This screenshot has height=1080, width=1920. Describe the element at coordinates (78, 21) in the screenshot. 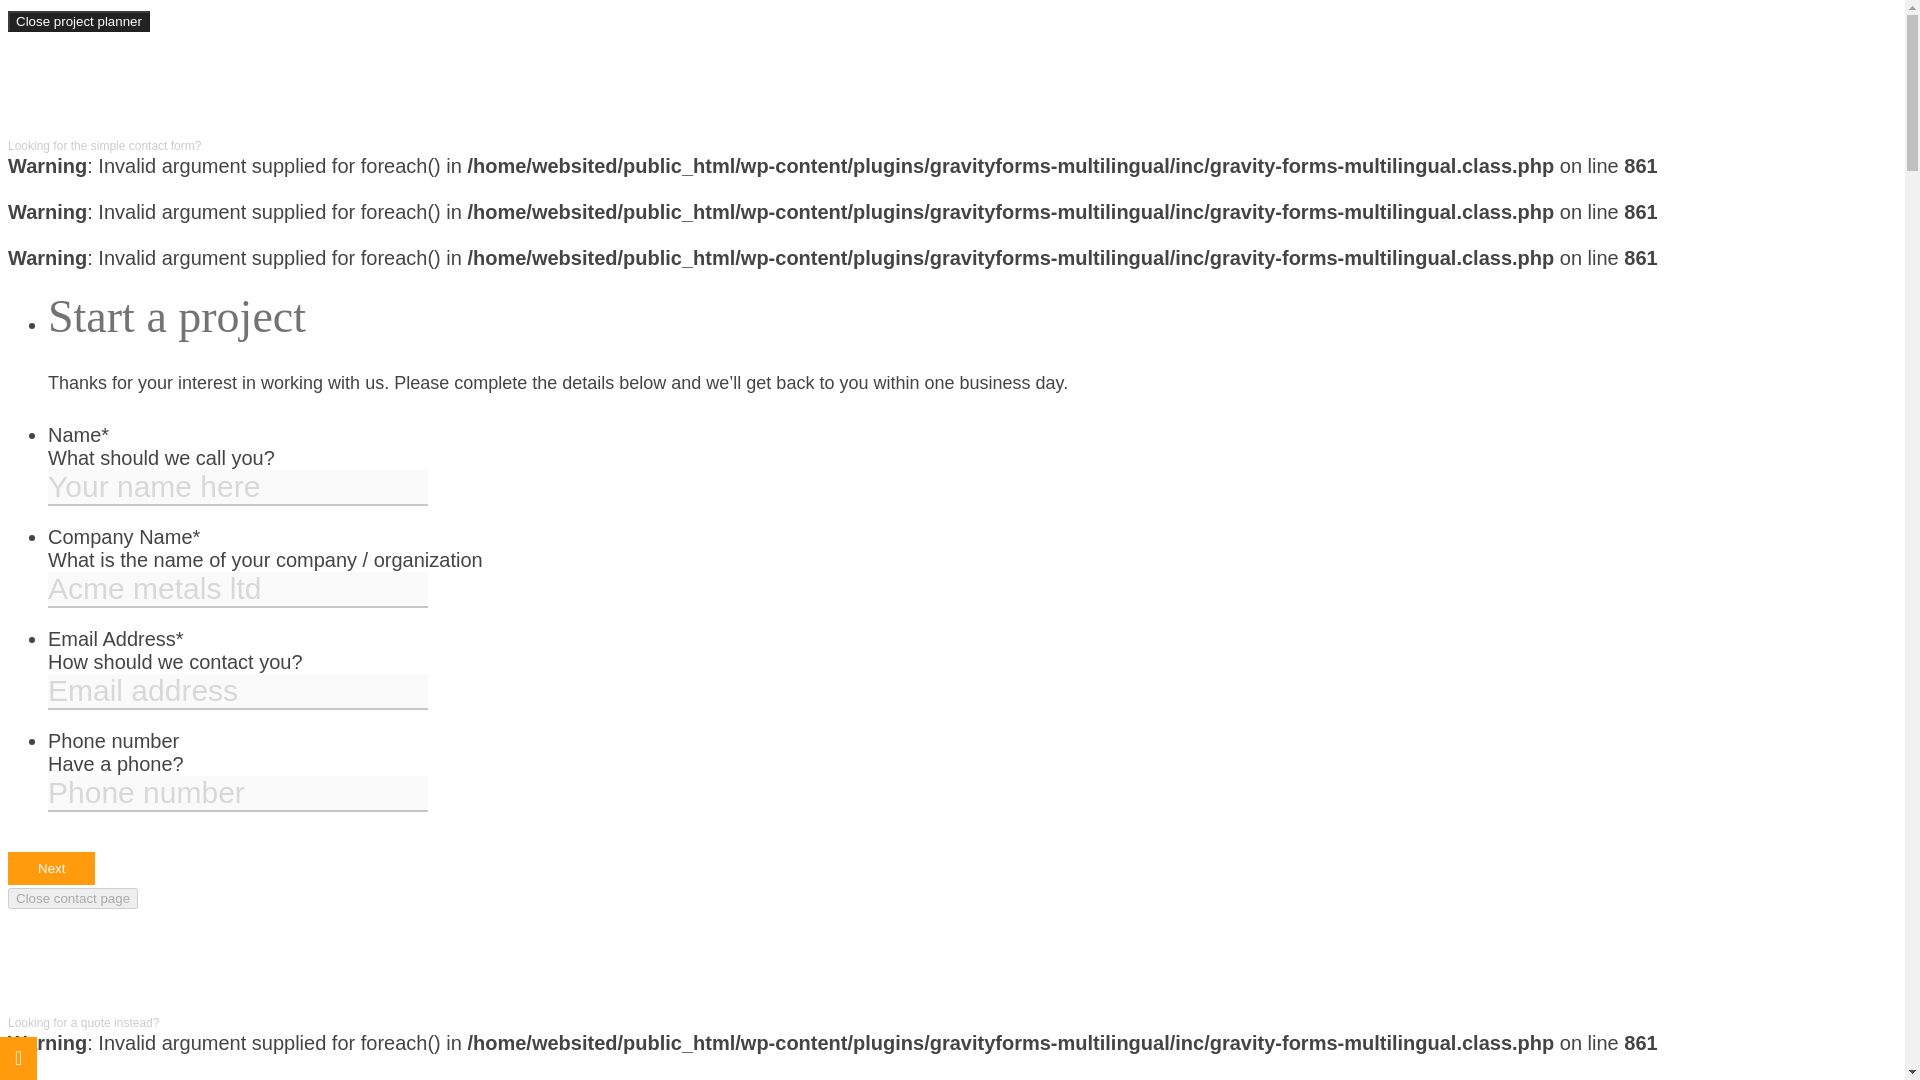

I see `Close project planner` at that location.